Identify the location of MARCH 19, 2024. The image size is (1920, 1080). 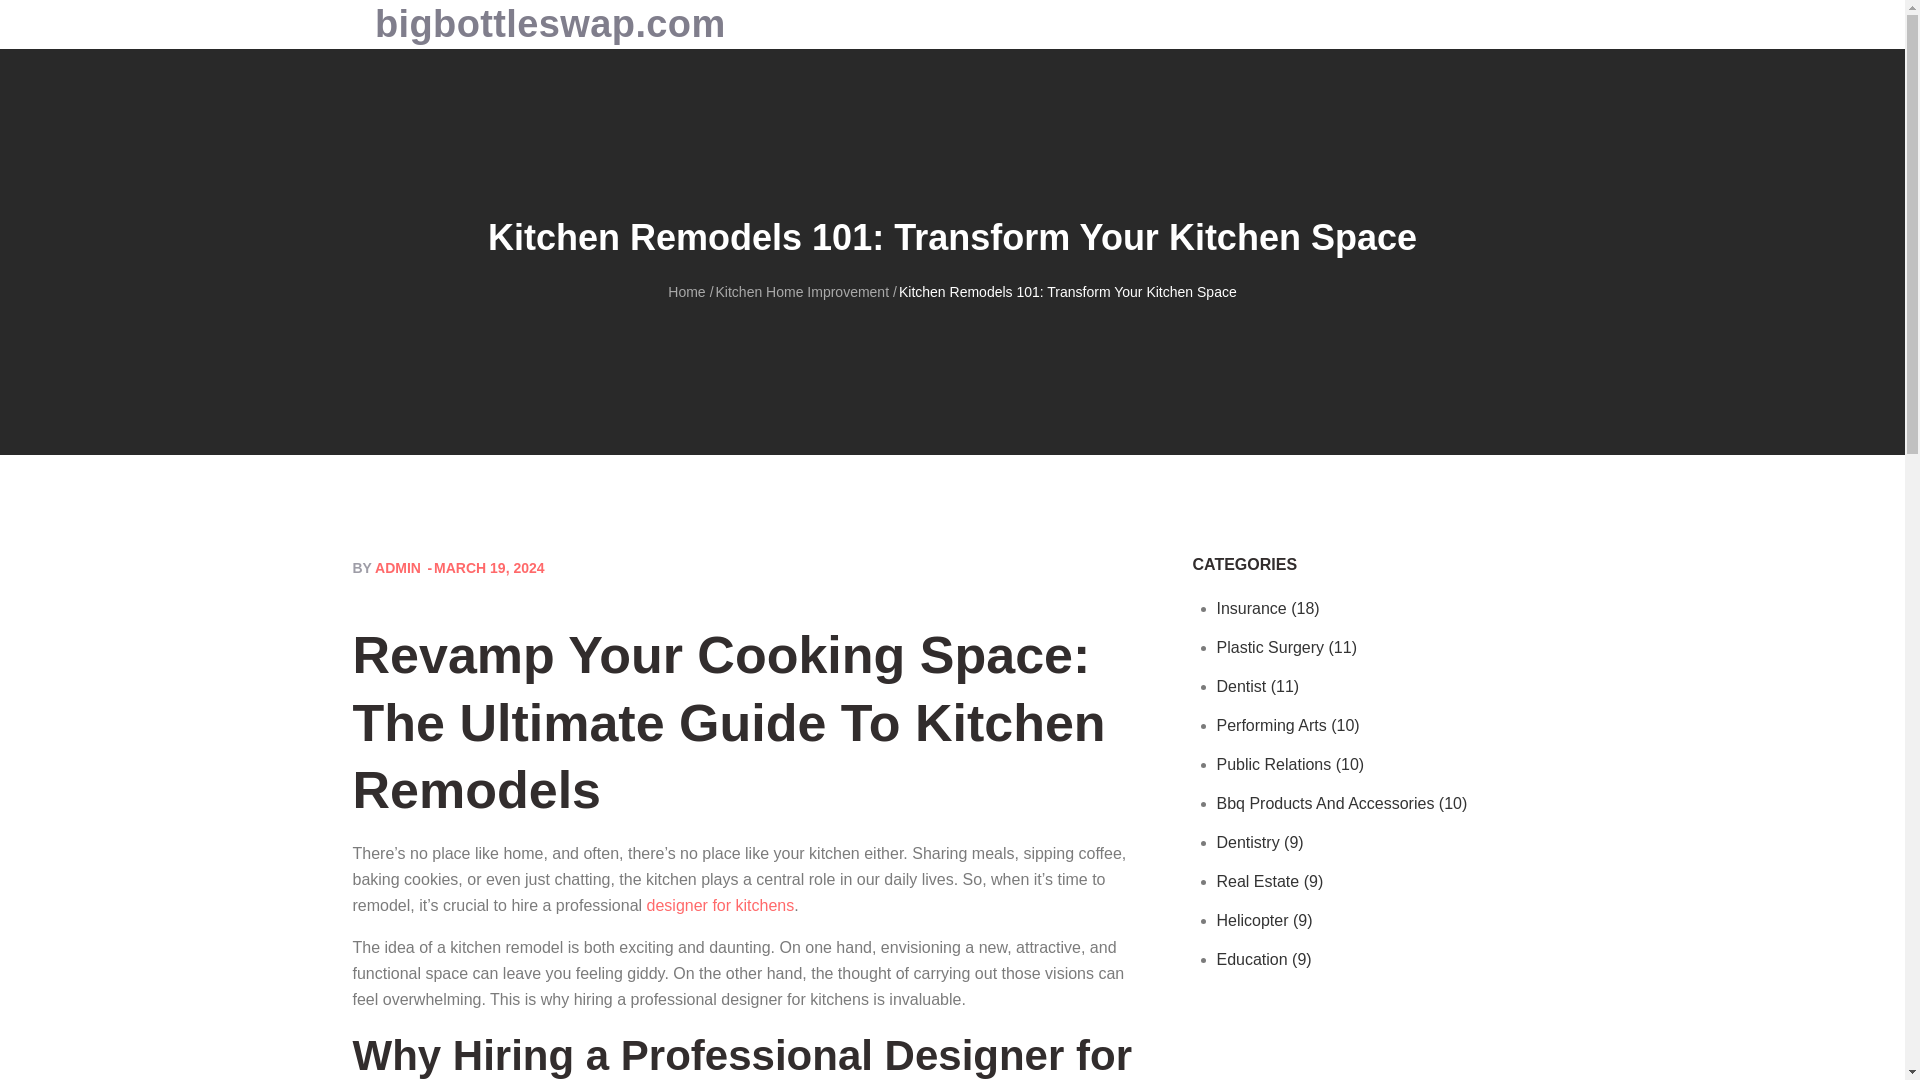
(484, 568).